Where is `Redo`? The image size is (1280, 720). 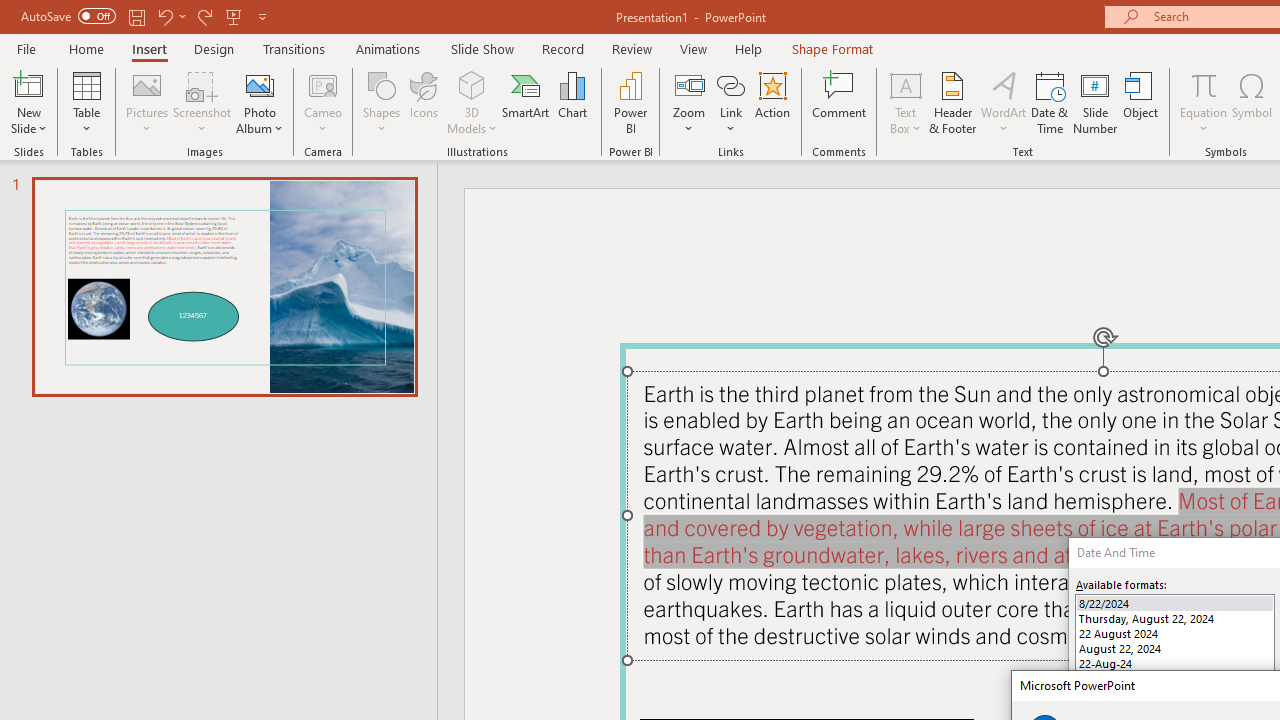 Redo is located at coordinates (204, 16).